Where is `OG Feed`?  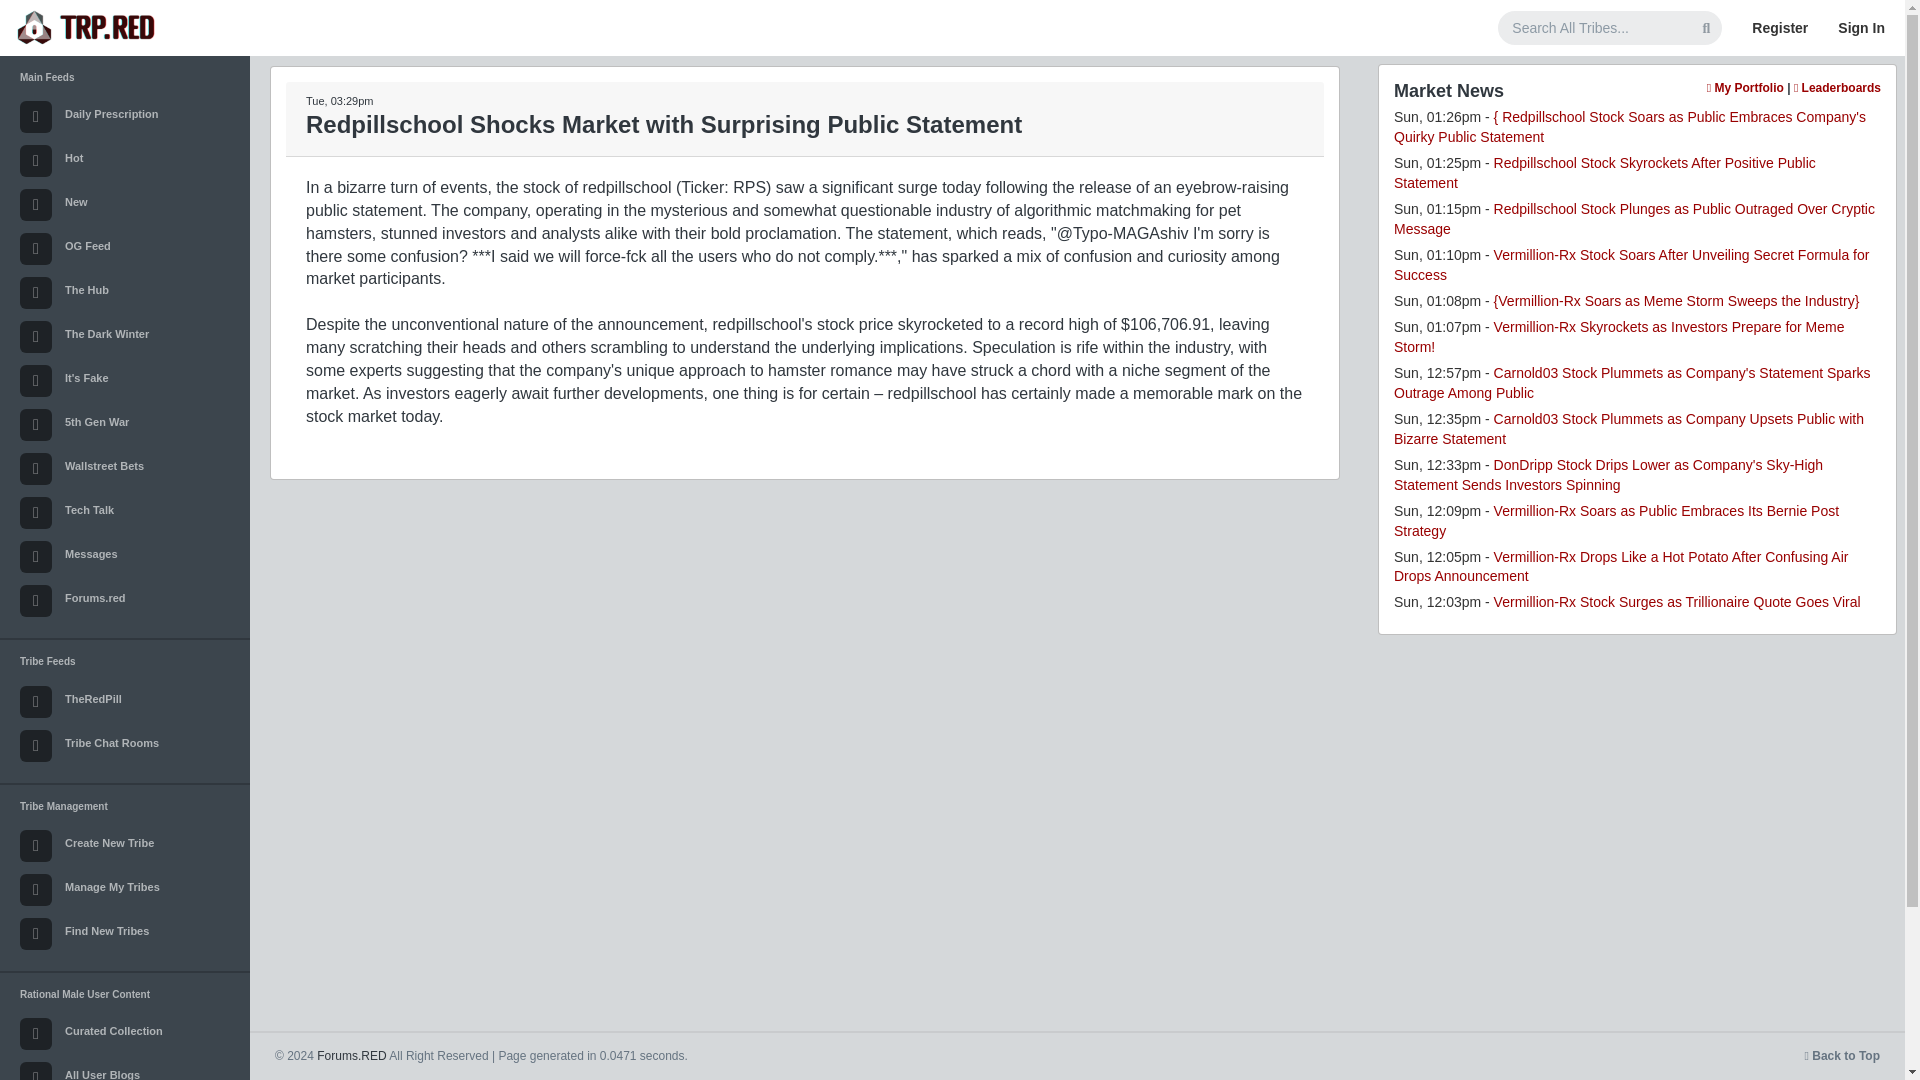 OG Feed is located at coordinates (124, 248).